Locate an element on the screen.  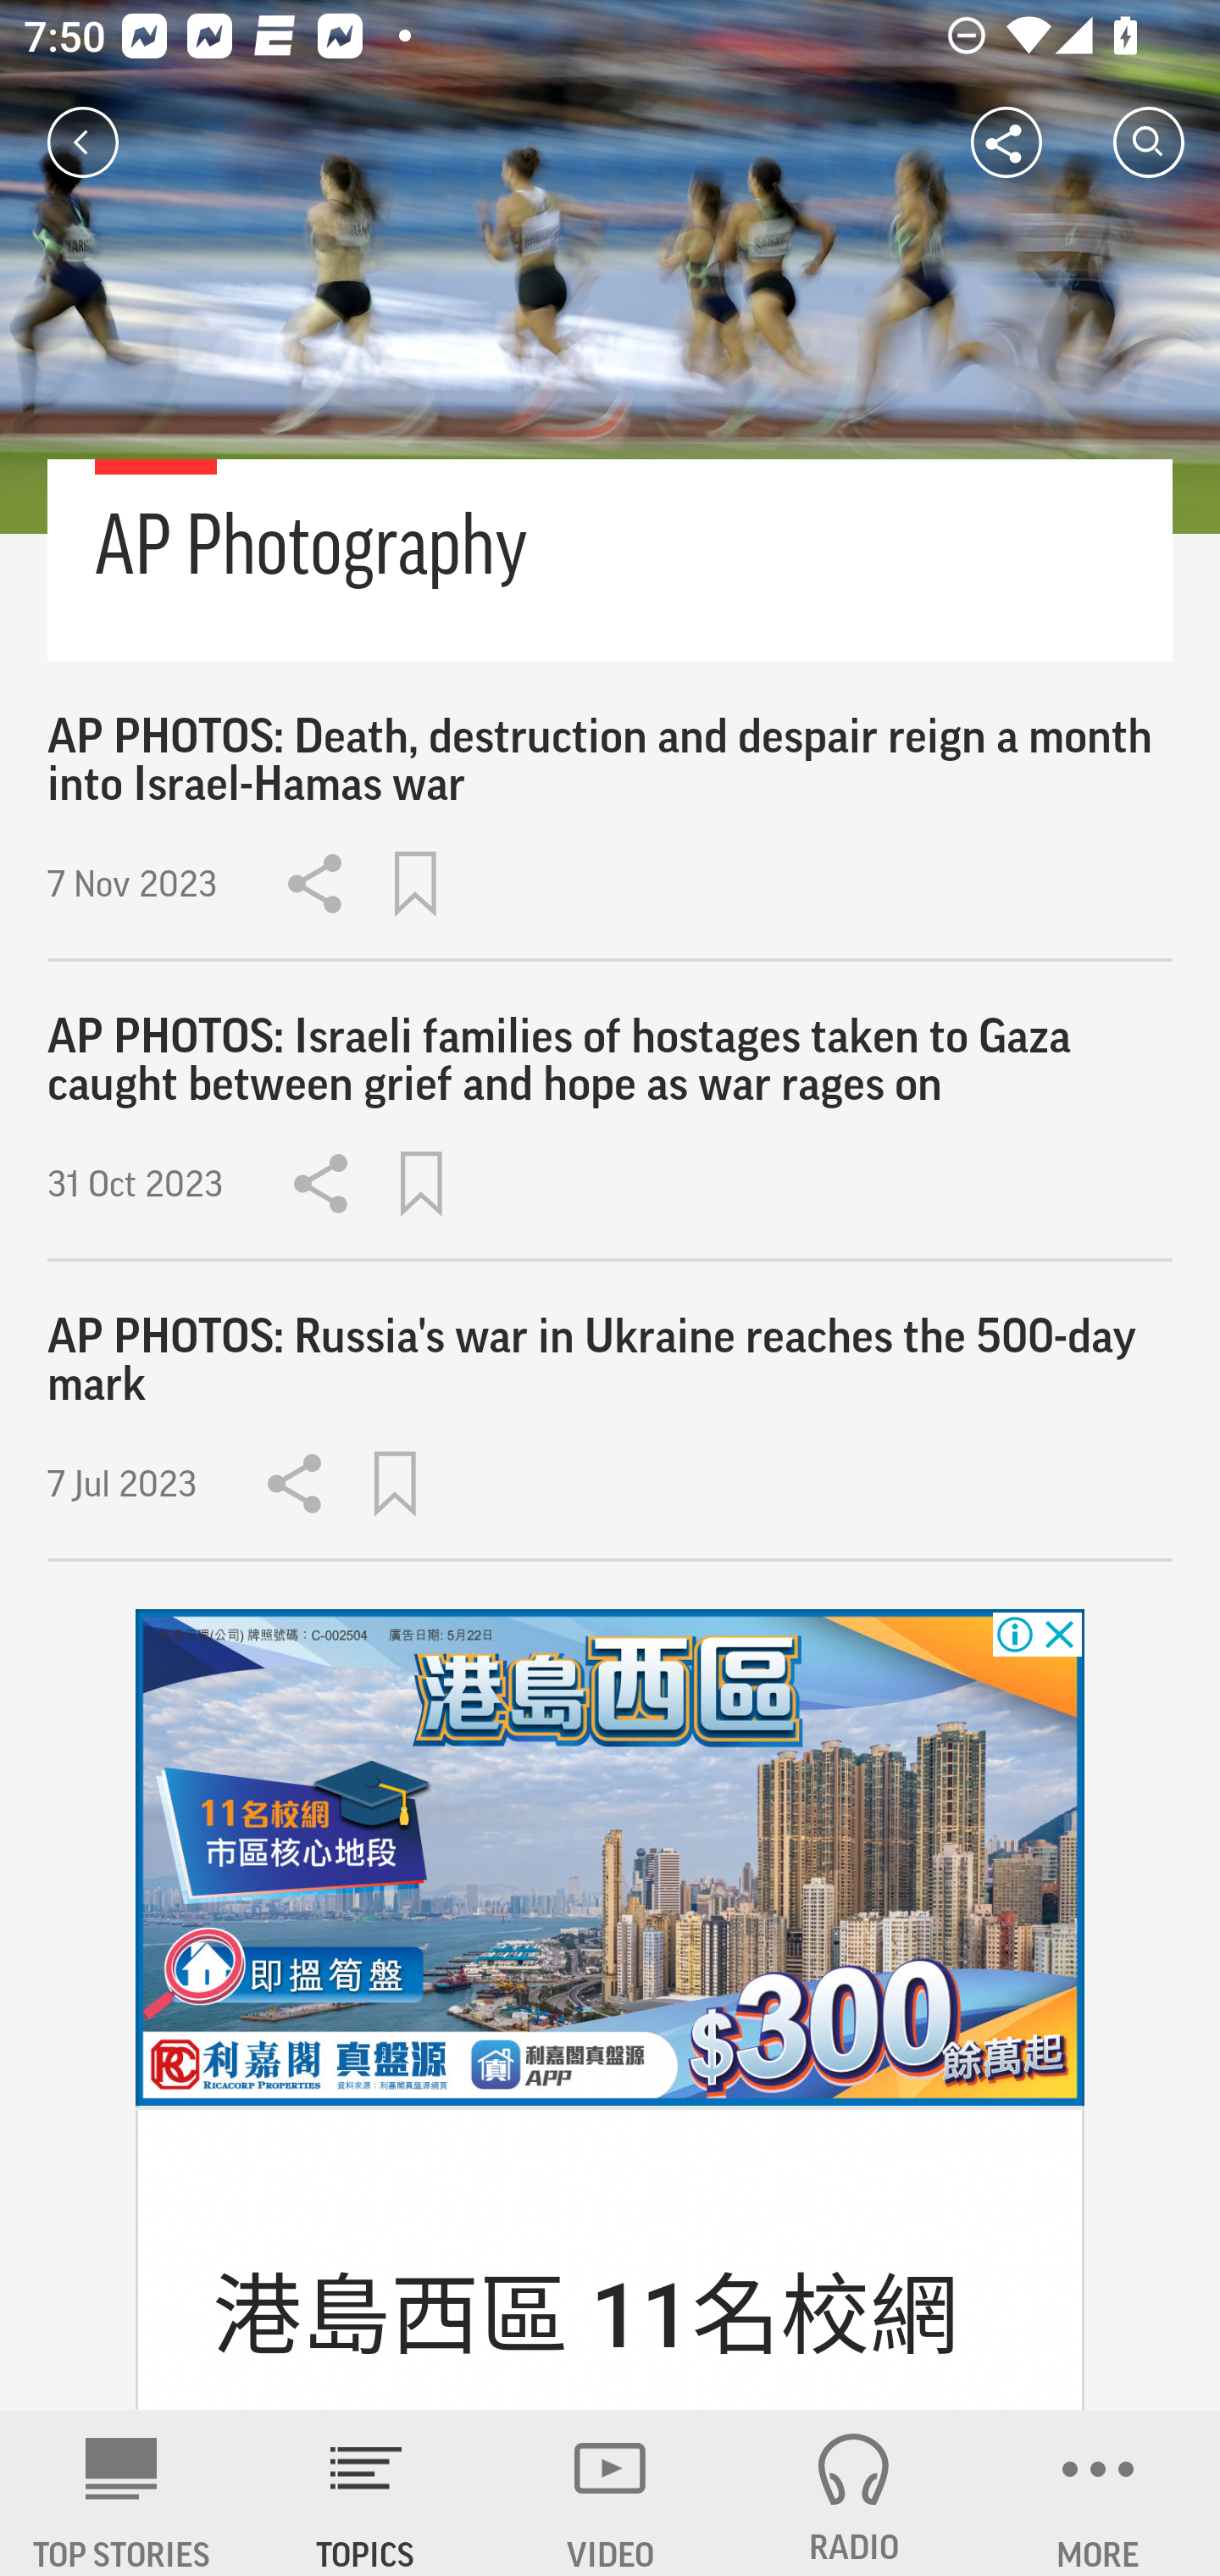
港島西區 11名校網 is located at coordinates (586, 2315).